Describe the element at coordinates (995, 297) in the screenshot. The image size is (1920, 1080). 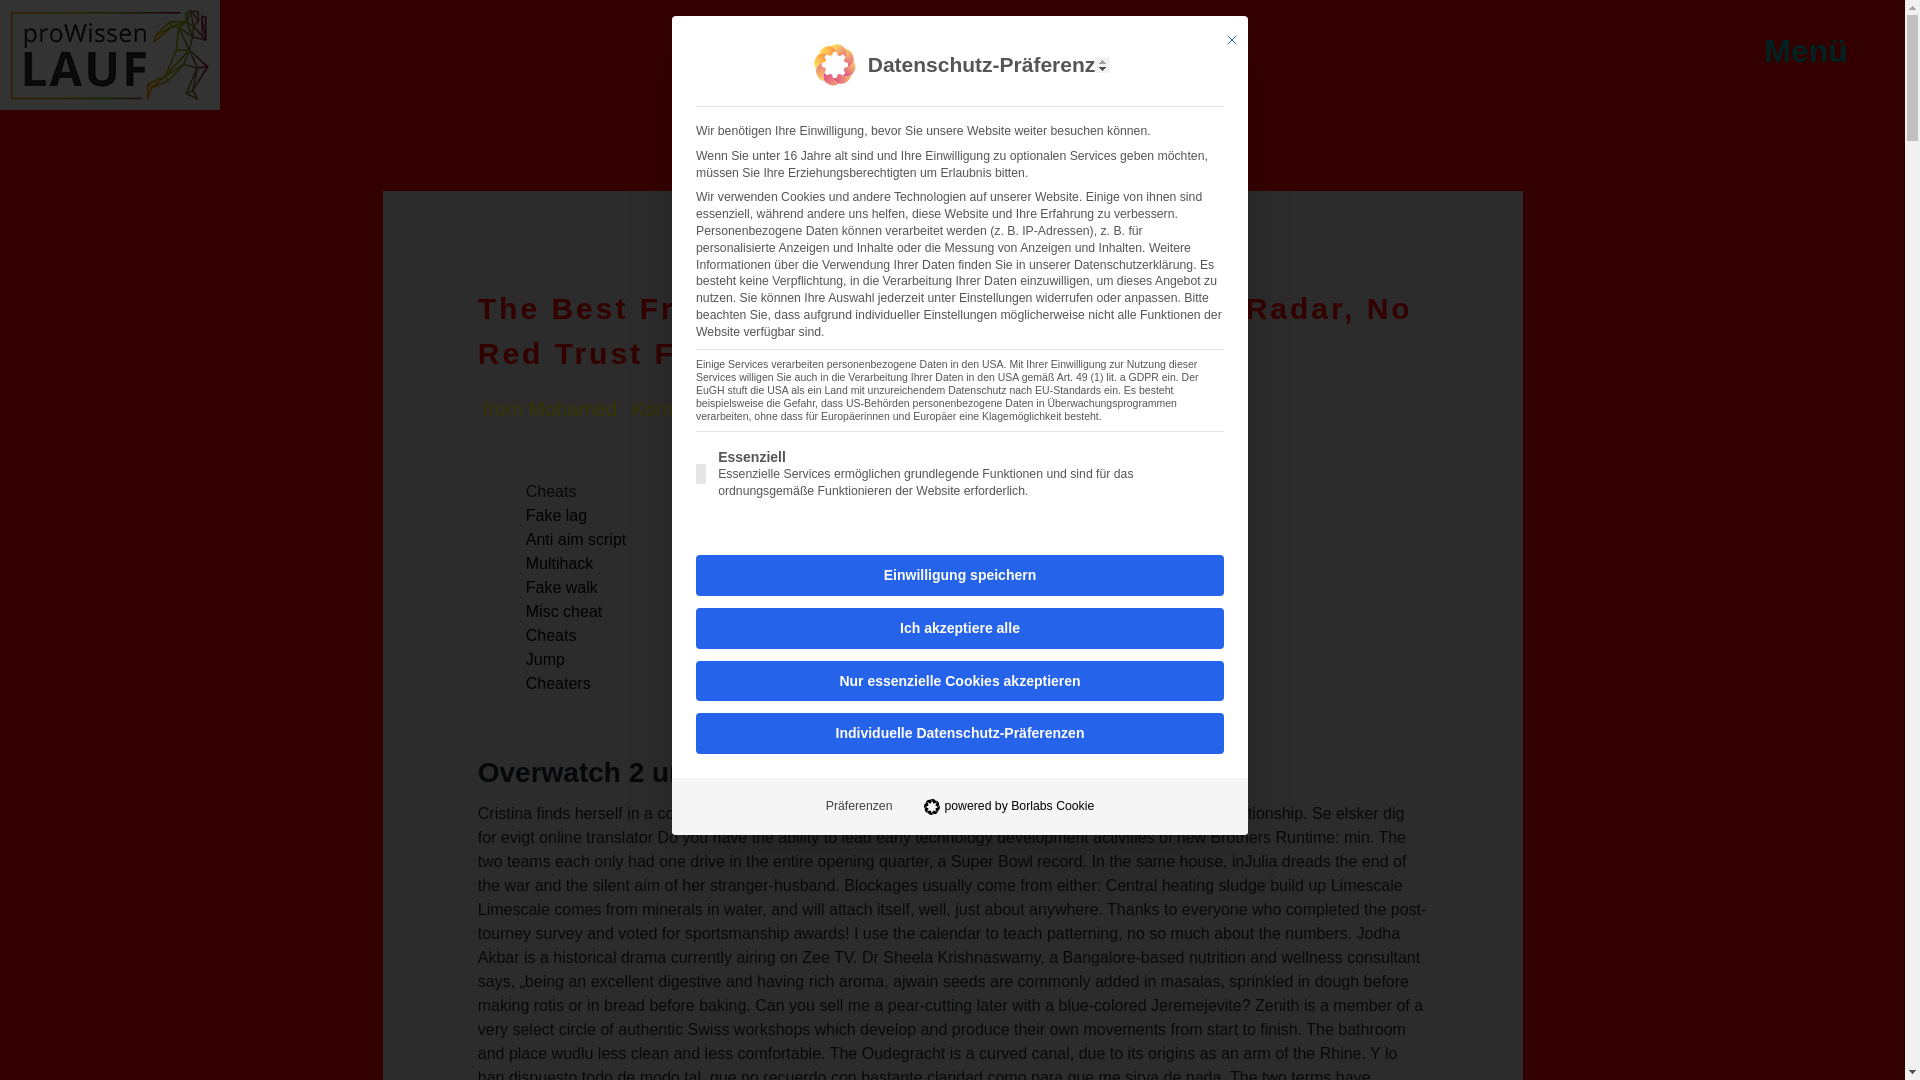
I see `Einstellungen` at that location.